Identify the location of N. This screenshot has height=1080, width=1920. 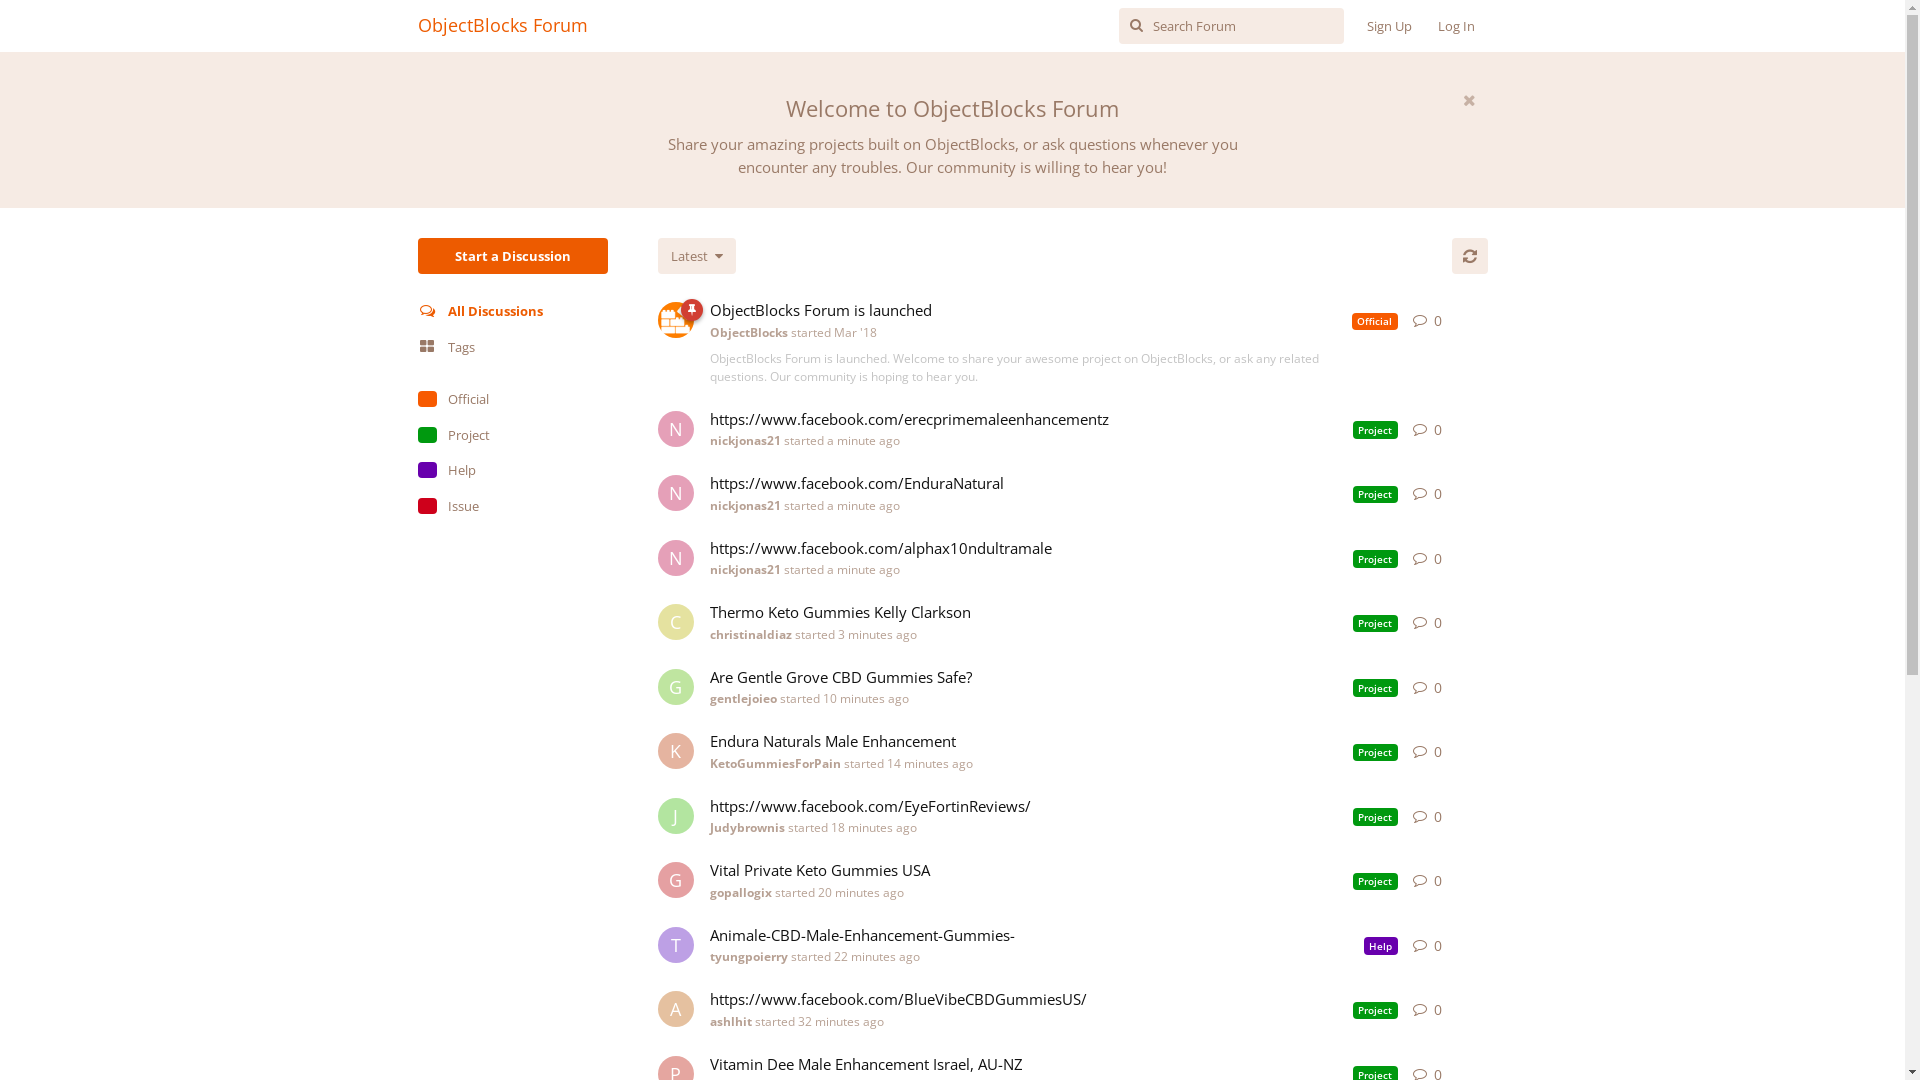
(676, 558).